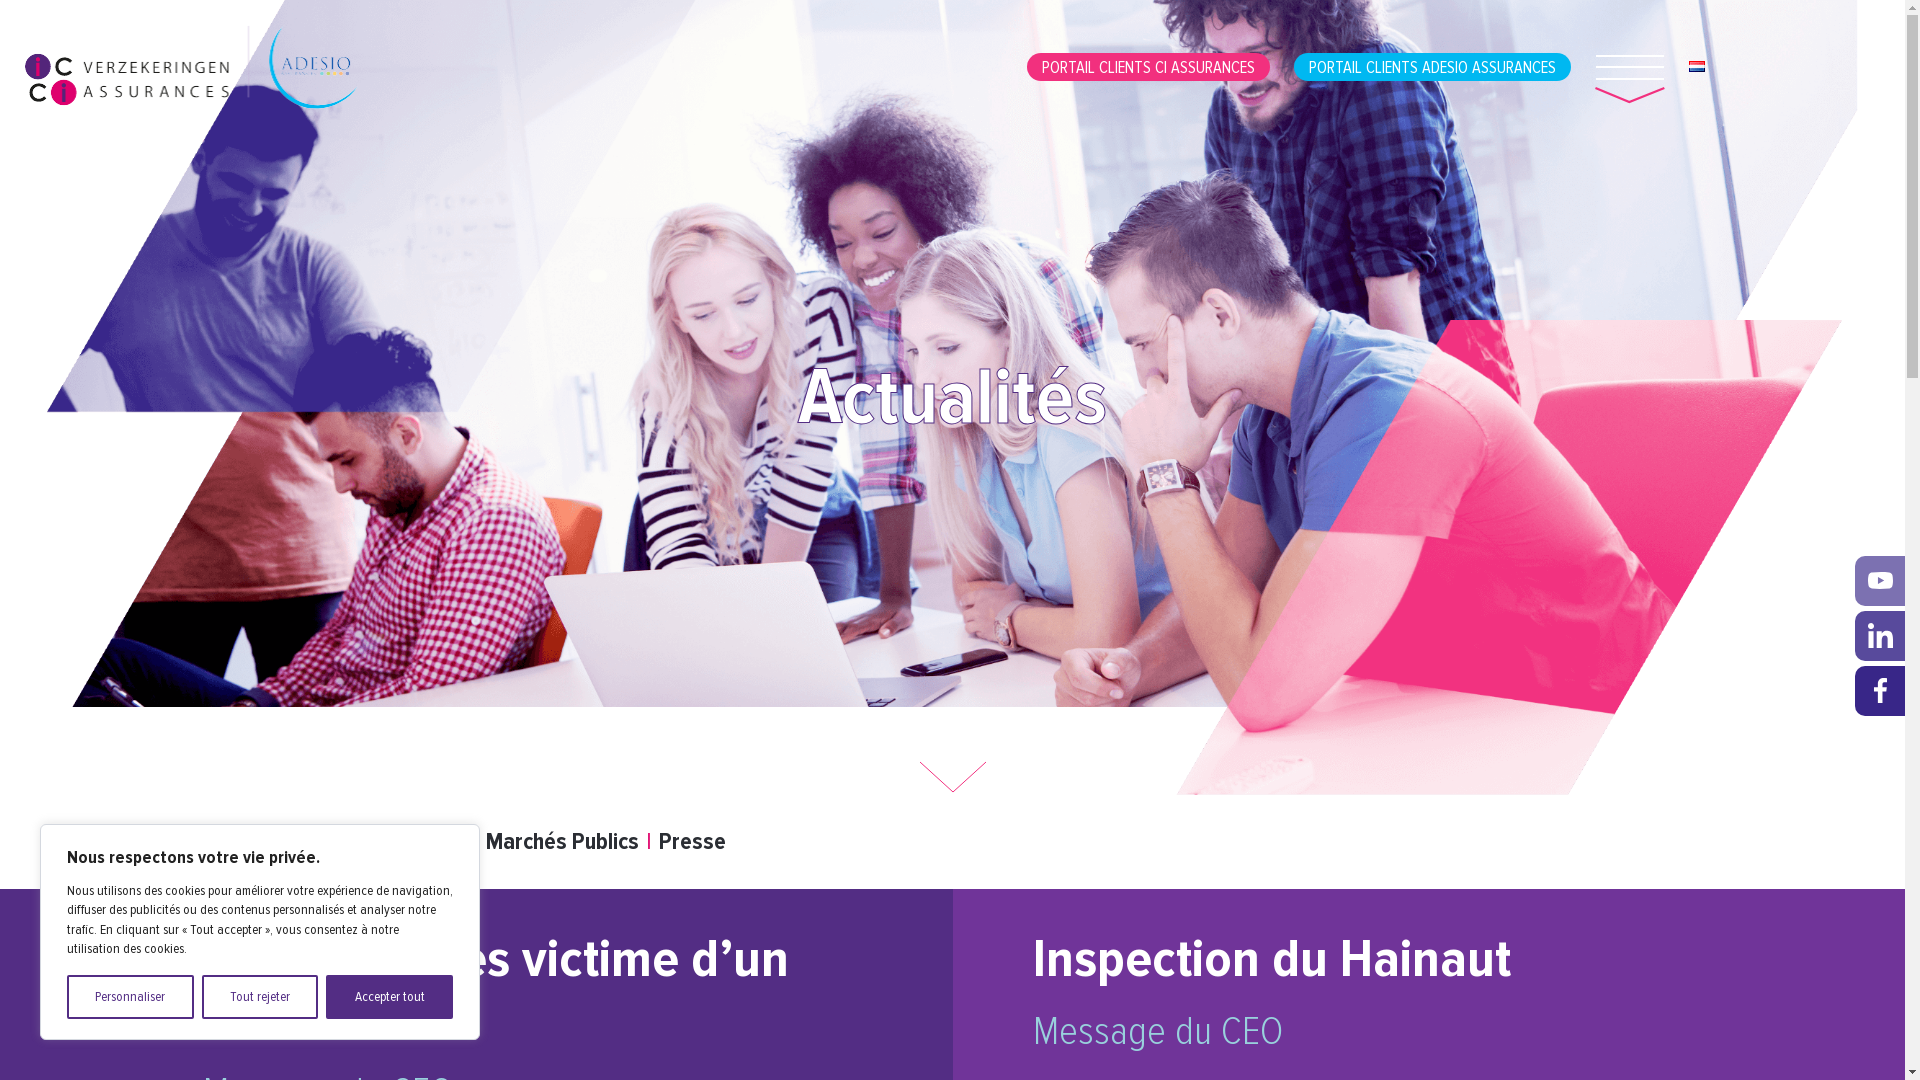  What do you see at coordinates (424, 842) in the screenshot?
I see `Secteurs` at bounding box center [424, 842].